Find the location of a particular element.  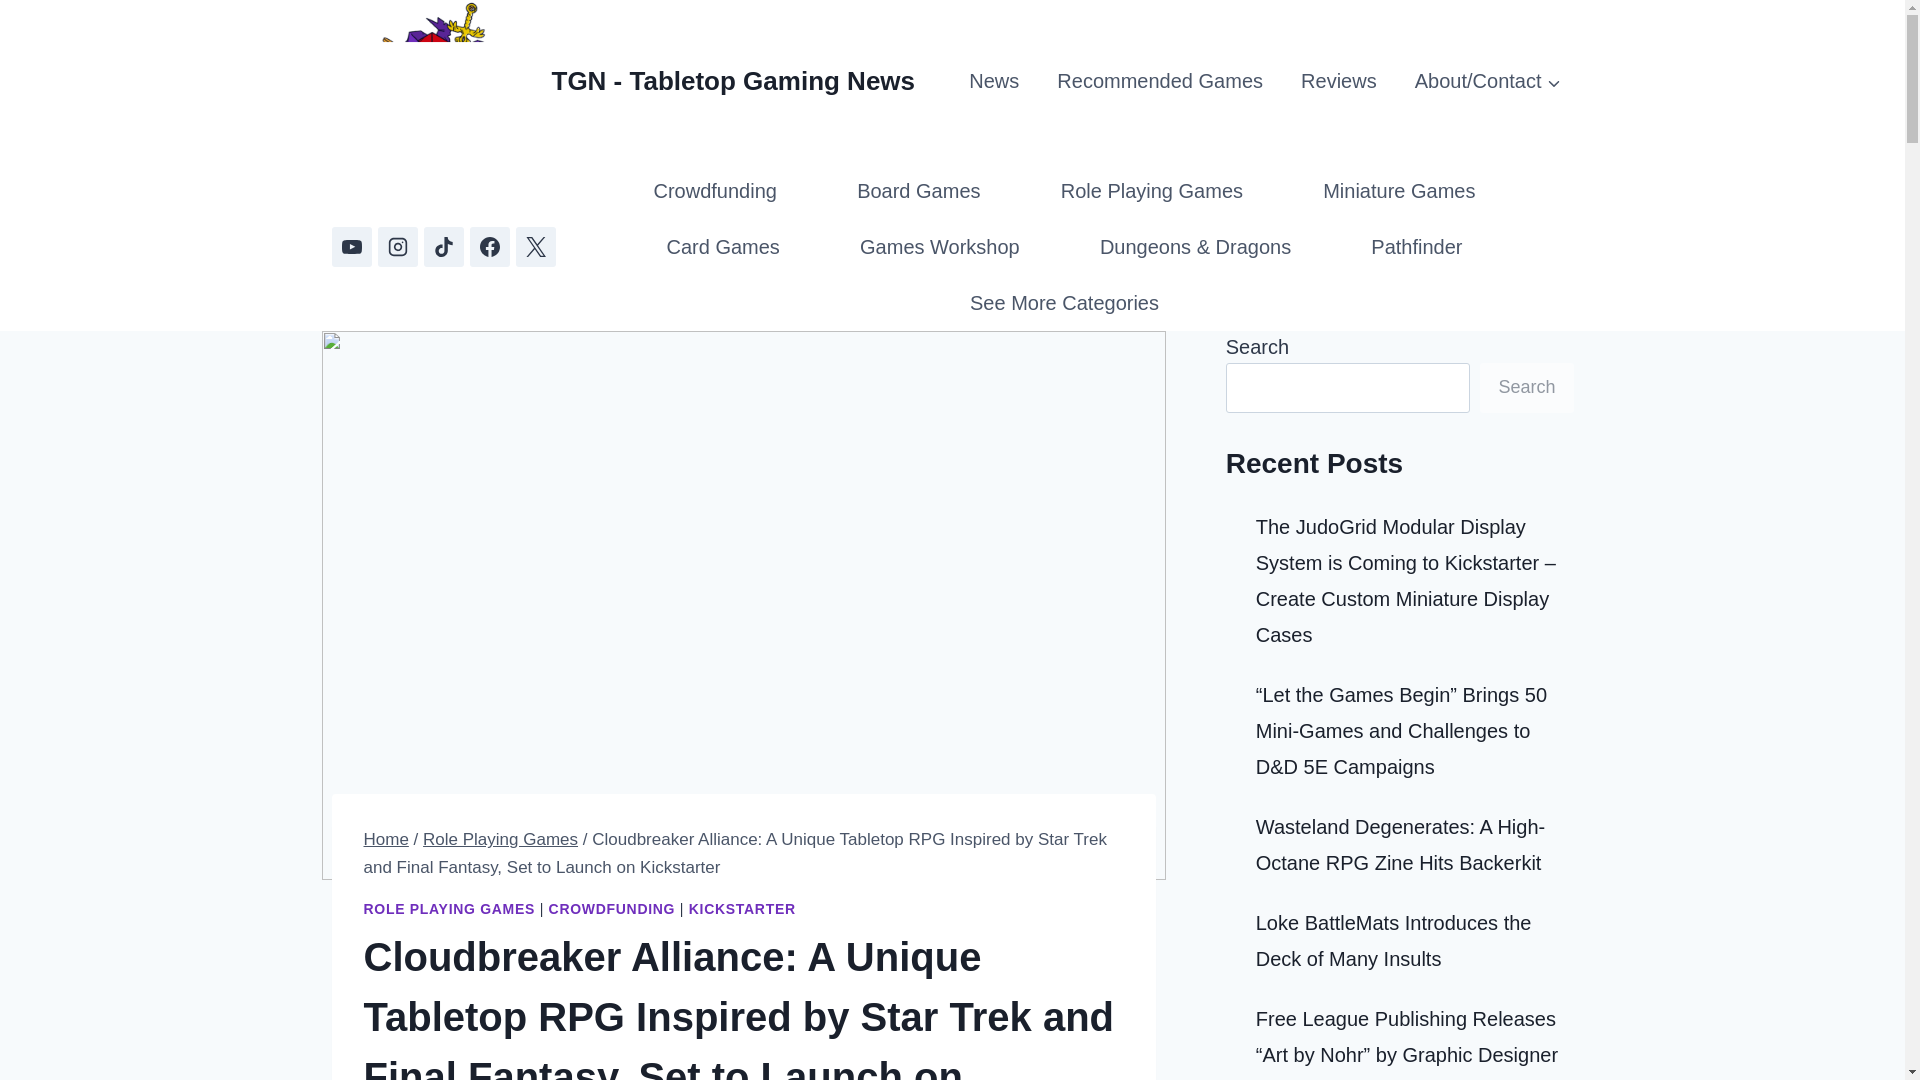

Miniature Games is located at coordinates (1398, 191).